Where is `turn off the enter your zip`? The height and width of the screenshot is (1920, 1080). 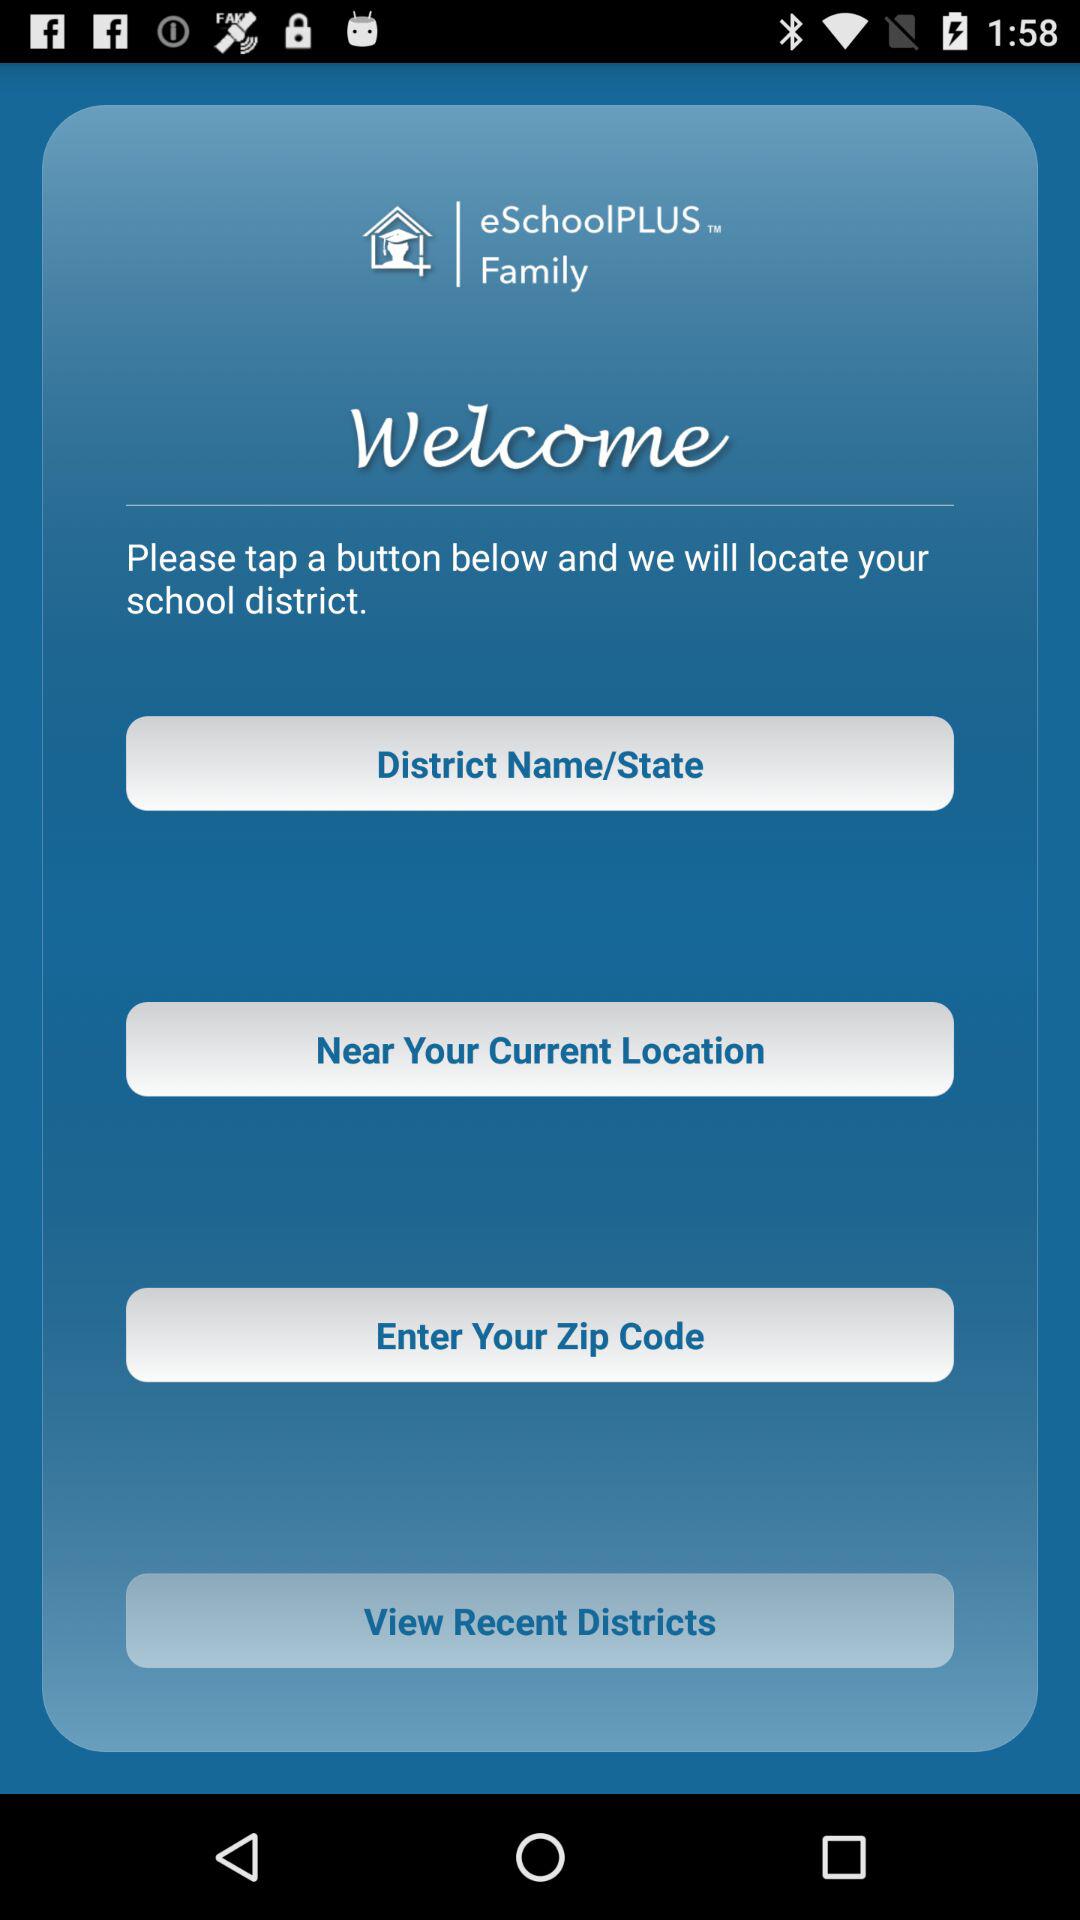
turn off the enter your zip is located at coordinates (540, 1334).